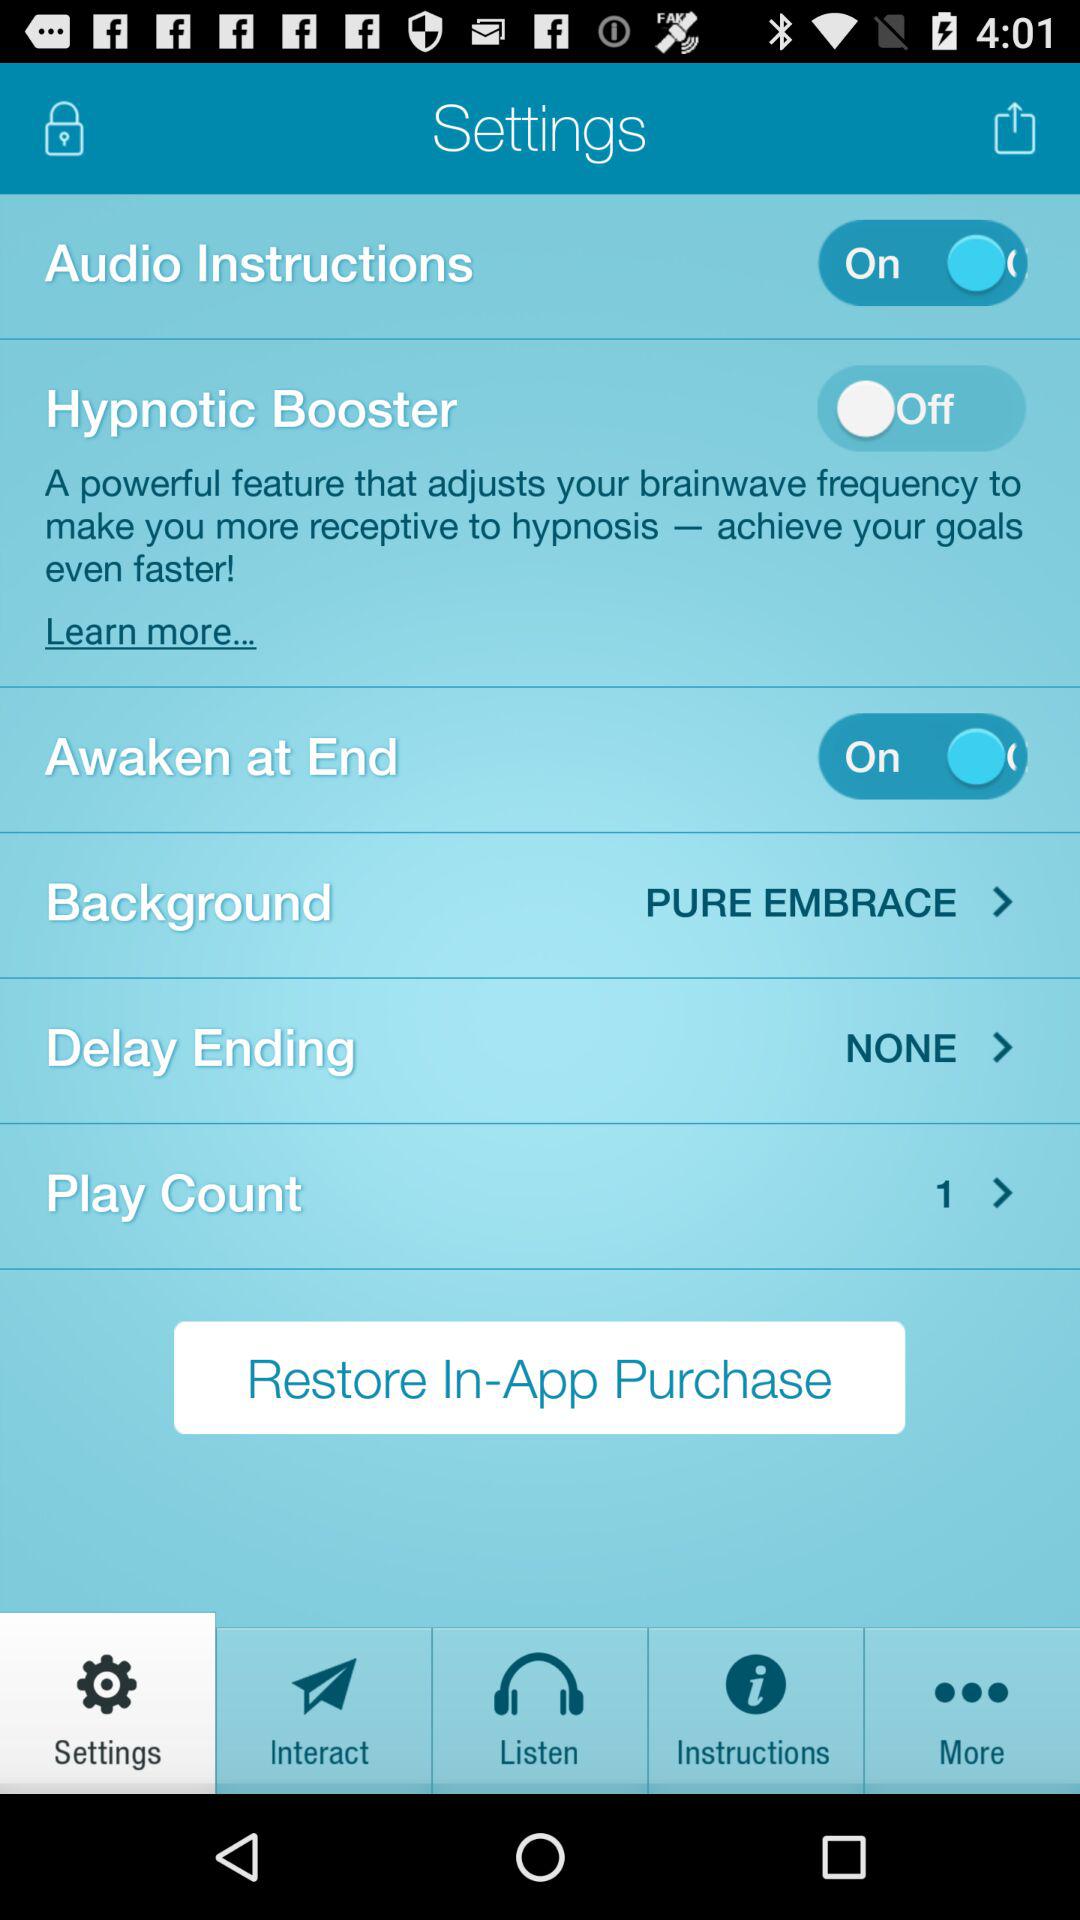 The image size is (1080, 1920). What do you see at coordinates (922, 756) in the screenshot?
I see `the switch button right to awaken at end` at bounding box center [922, 756].